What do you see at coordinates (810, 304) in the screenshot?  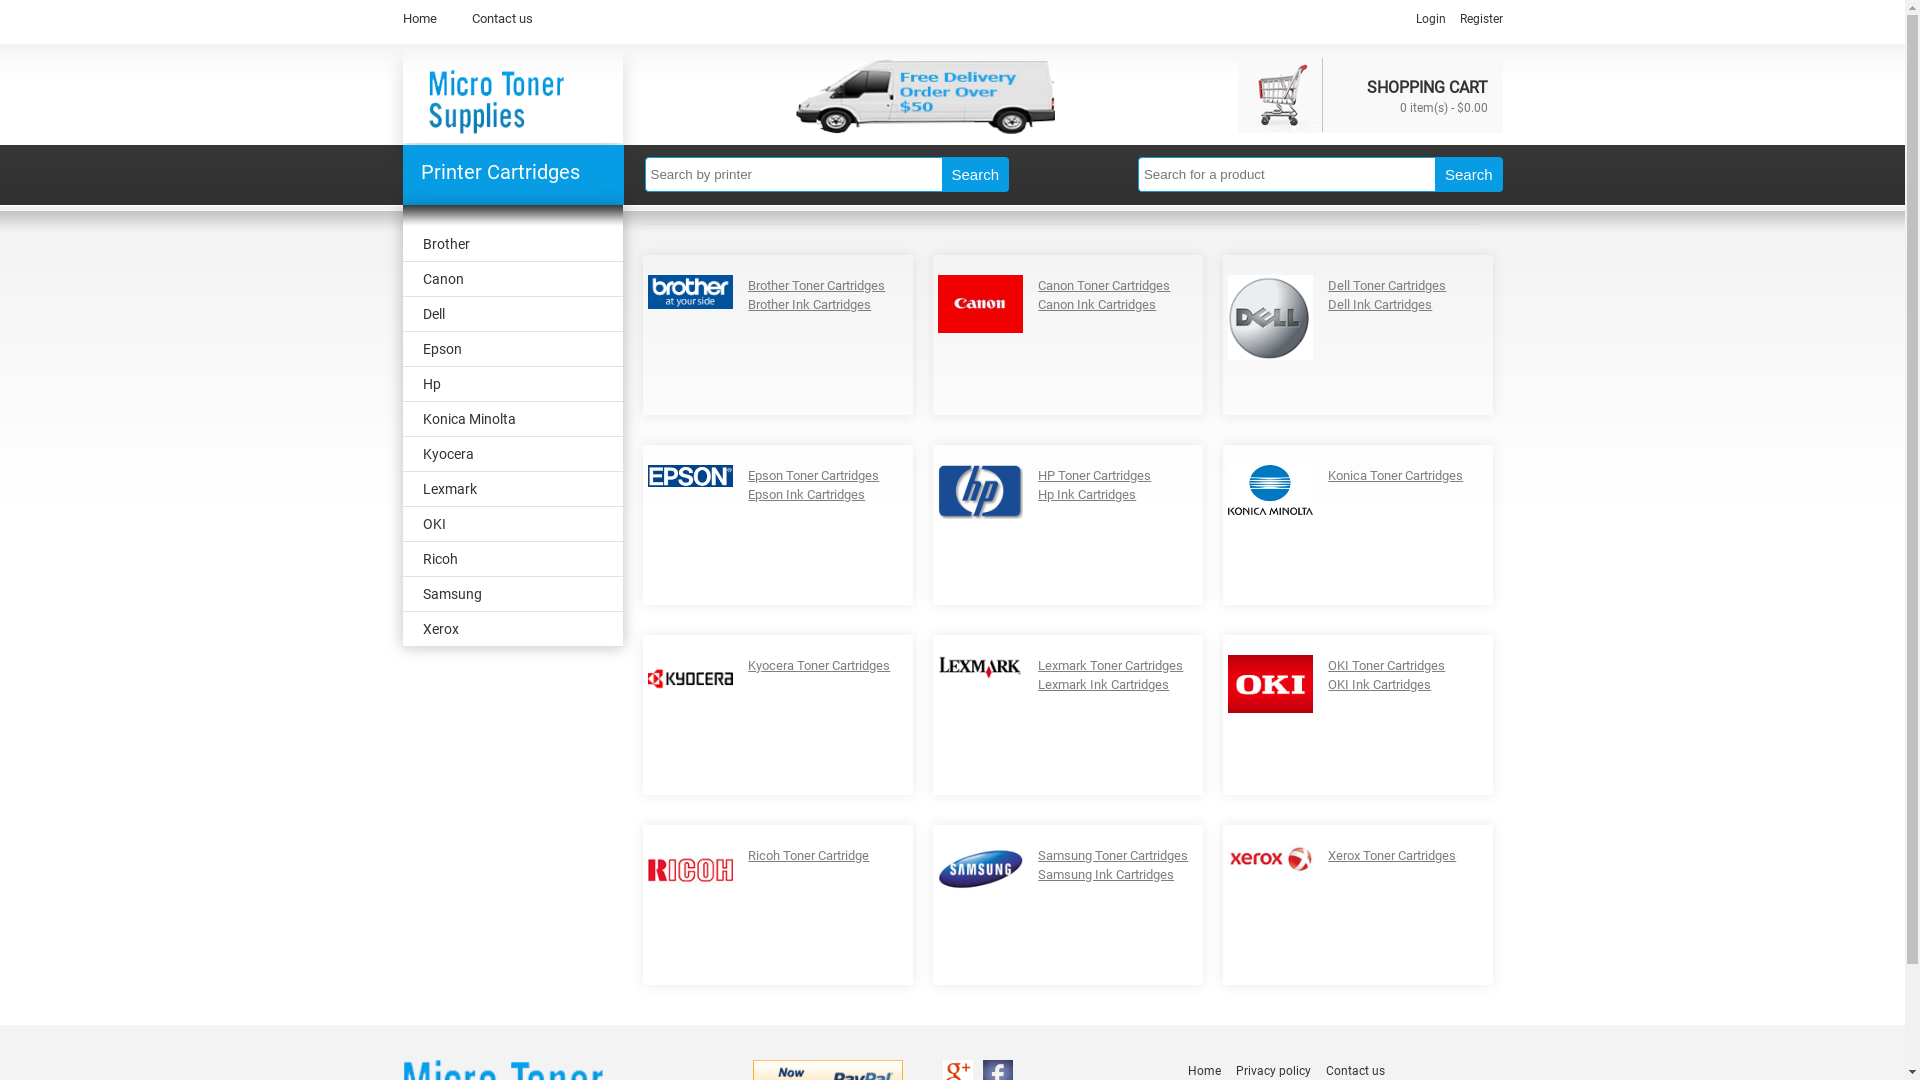 I see `Brother Ink Cartridges` at bounding box center [810, 304].